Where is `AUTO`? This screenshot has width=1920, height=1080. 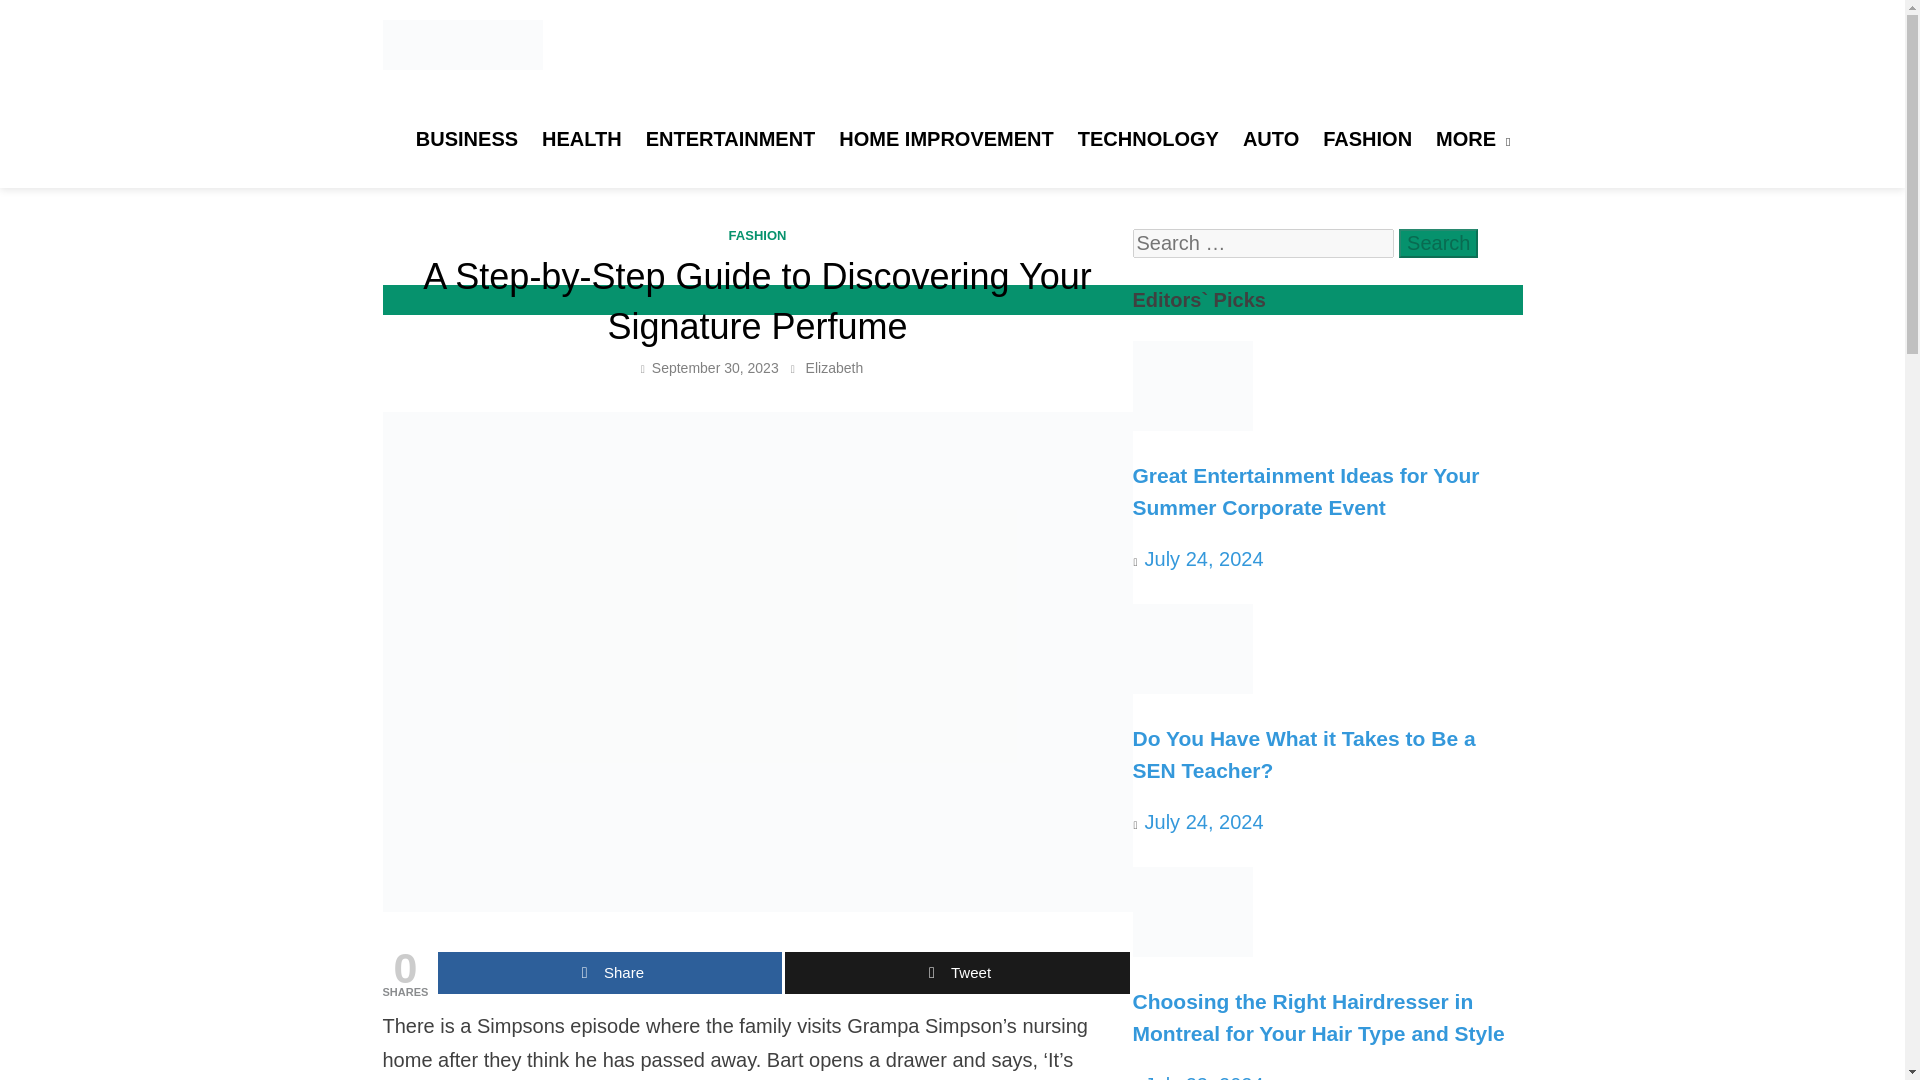 AUTO is located at coordinates (1270, 139).